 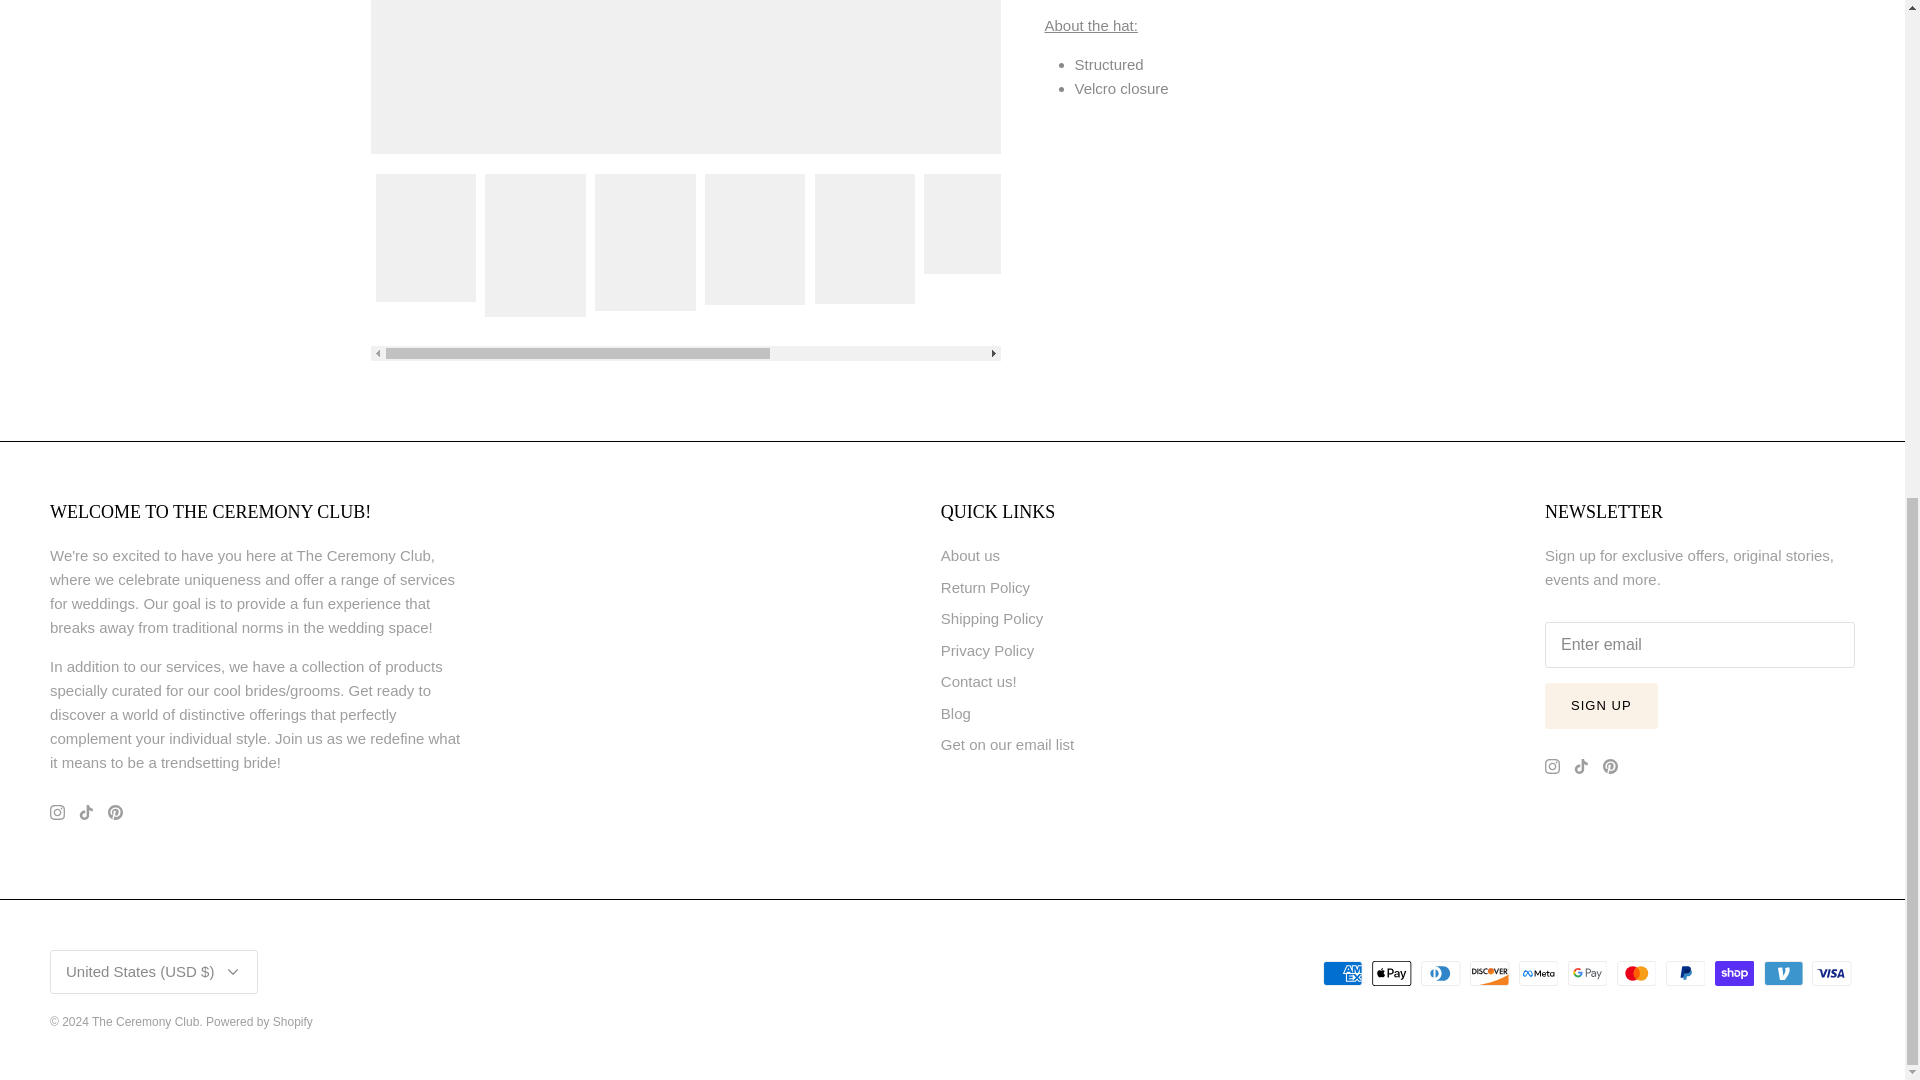 What do you see at coordinates (57, 812) in the screenshot?
I see `Instagram` at bounding box center [57, 812].